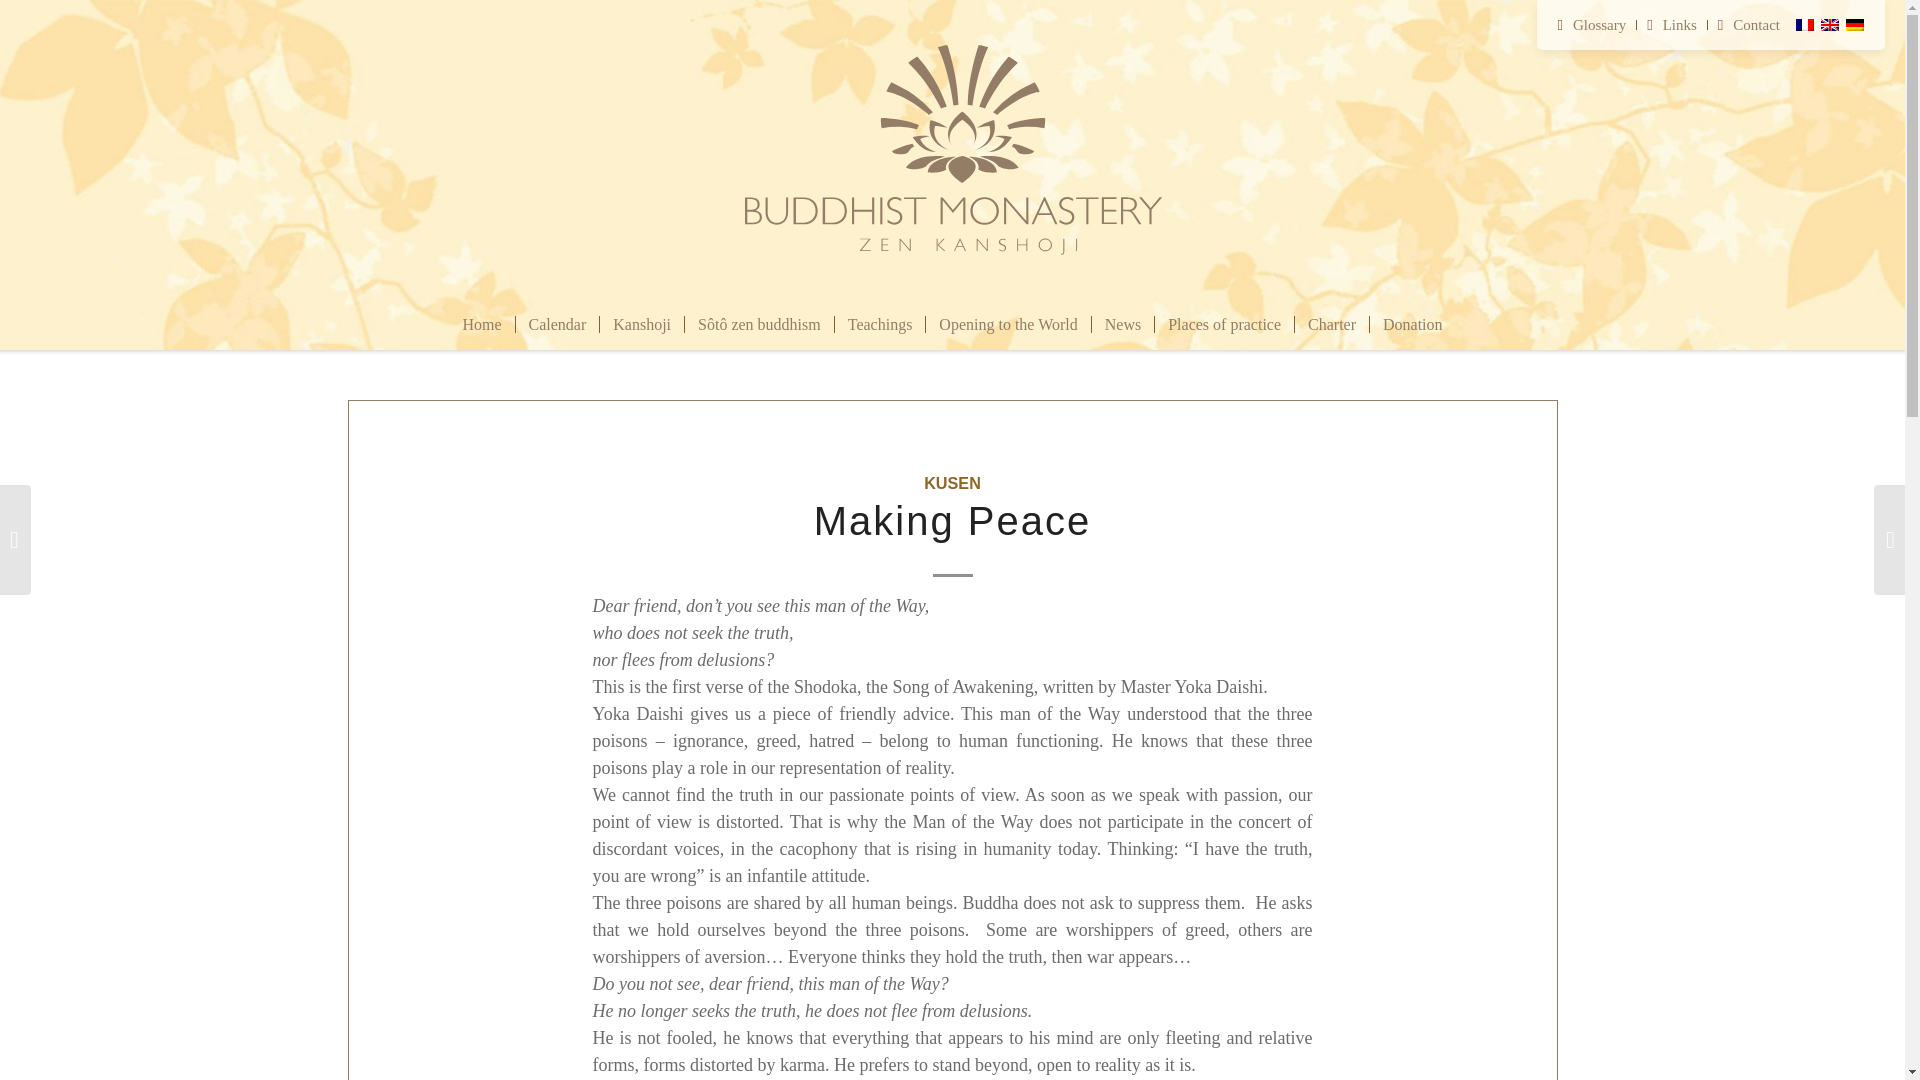 The image size is (1920, 1080). Describe the element at coordinates (482, 324) in the screenshot. I see `Home` at that location.